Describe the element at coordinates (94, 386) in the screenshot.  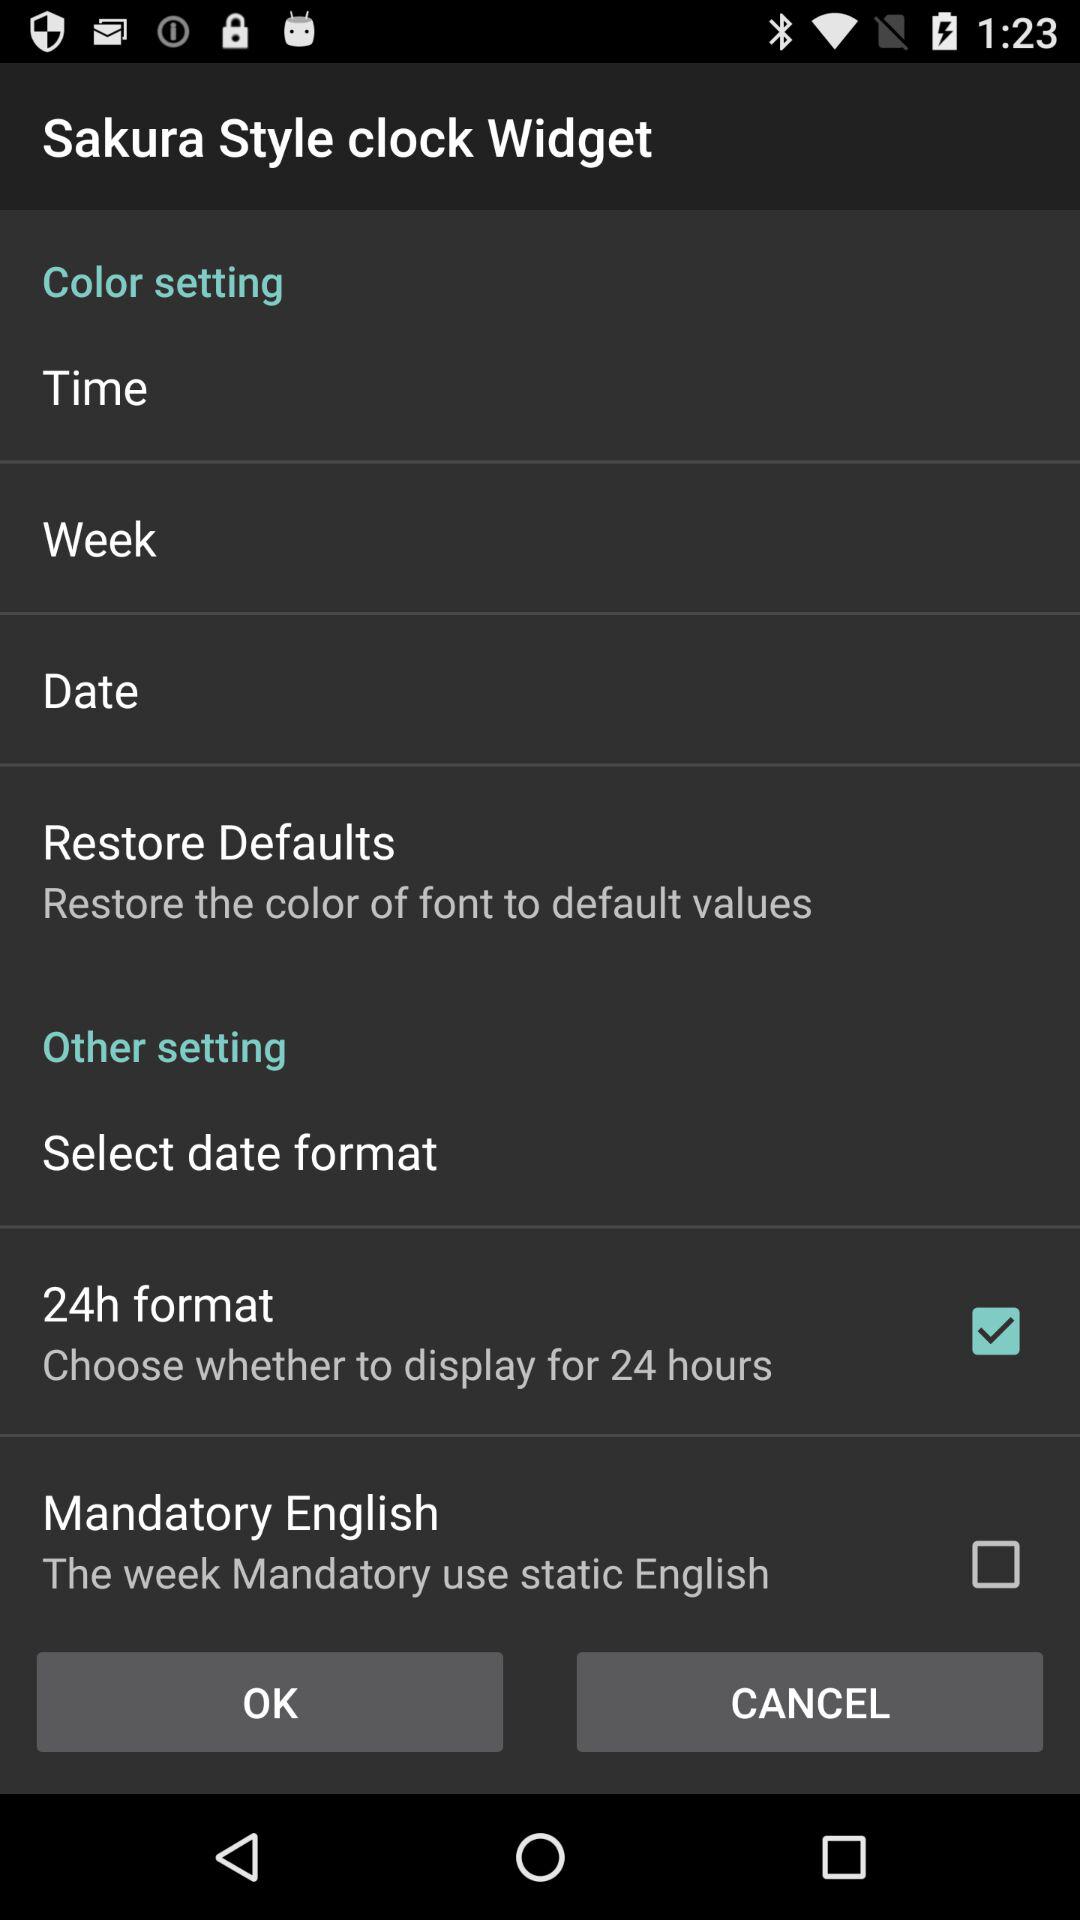
I see `select item above week` at that location.